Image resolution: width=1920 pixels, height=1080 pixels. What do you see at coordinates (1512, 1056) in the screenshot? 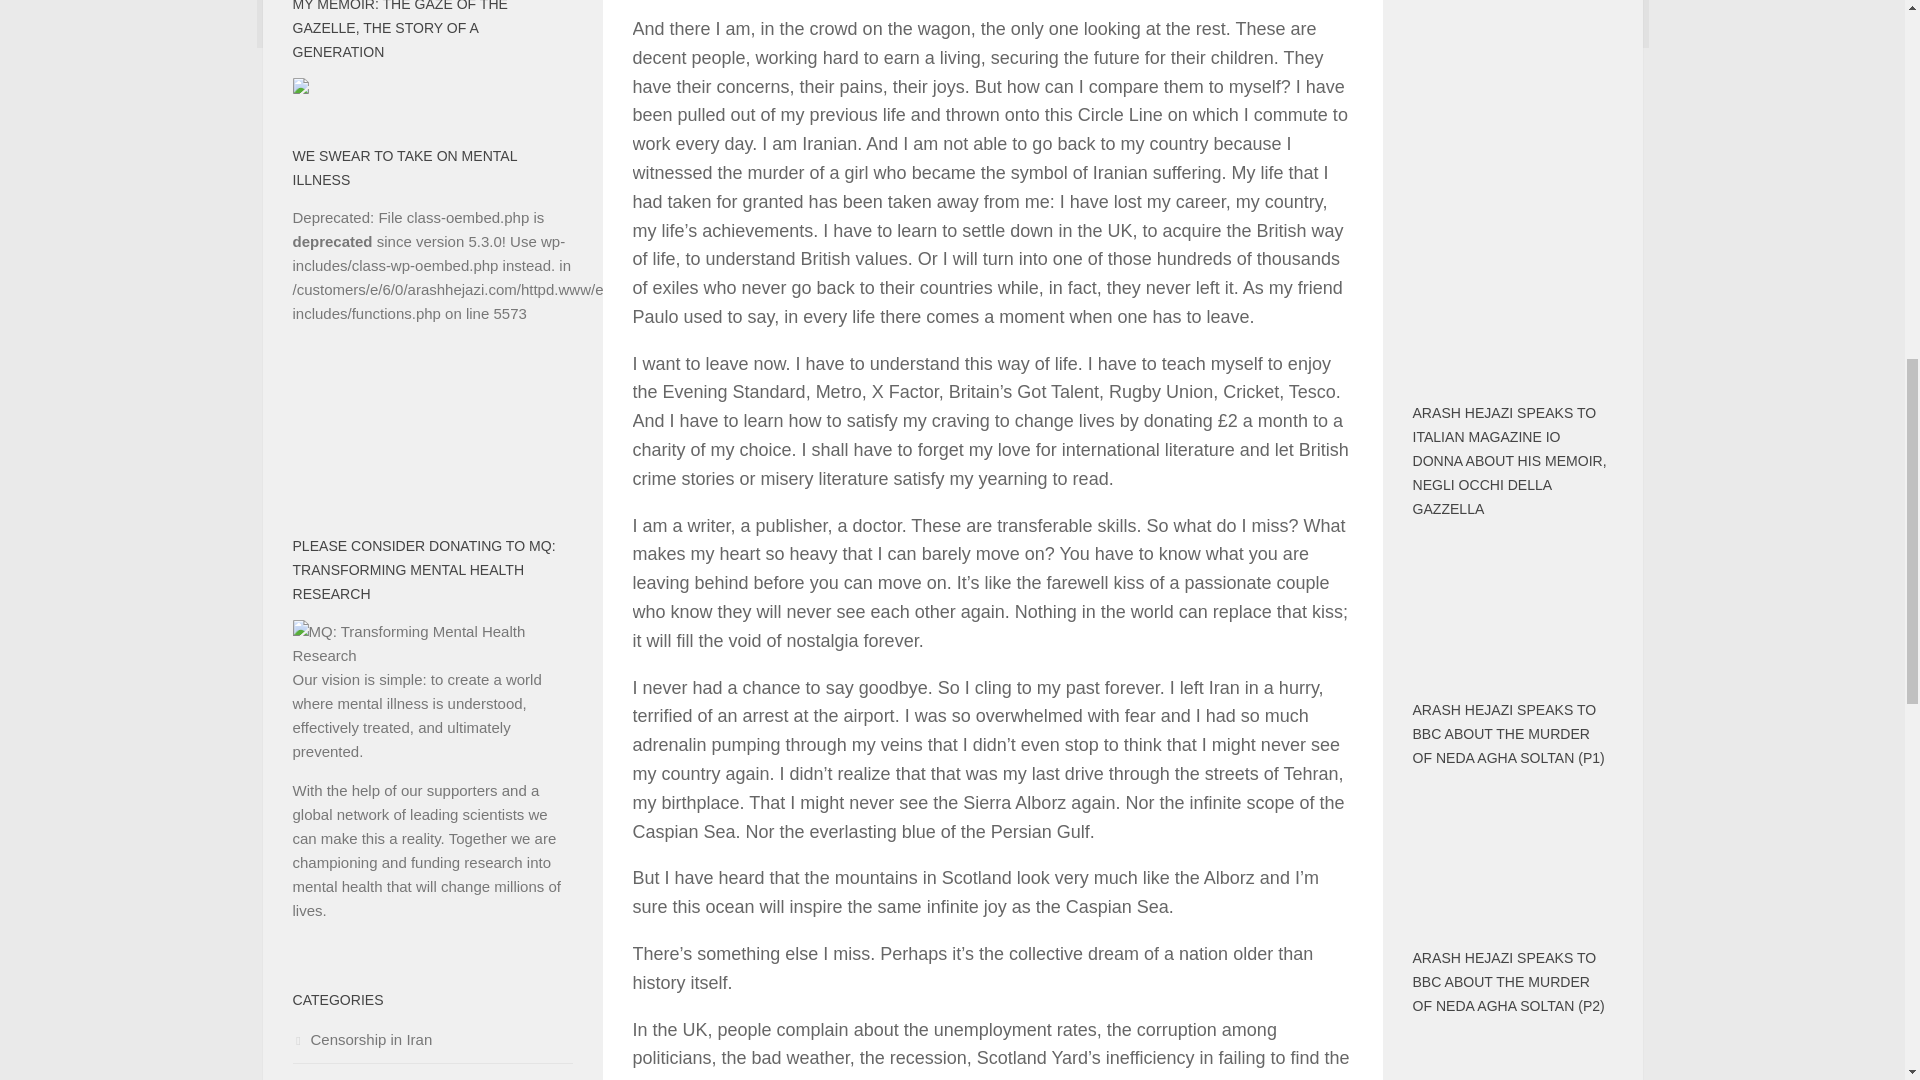
I see `Neda  Arash Hejazi Part 2` at bounding box center [1512, 1056].